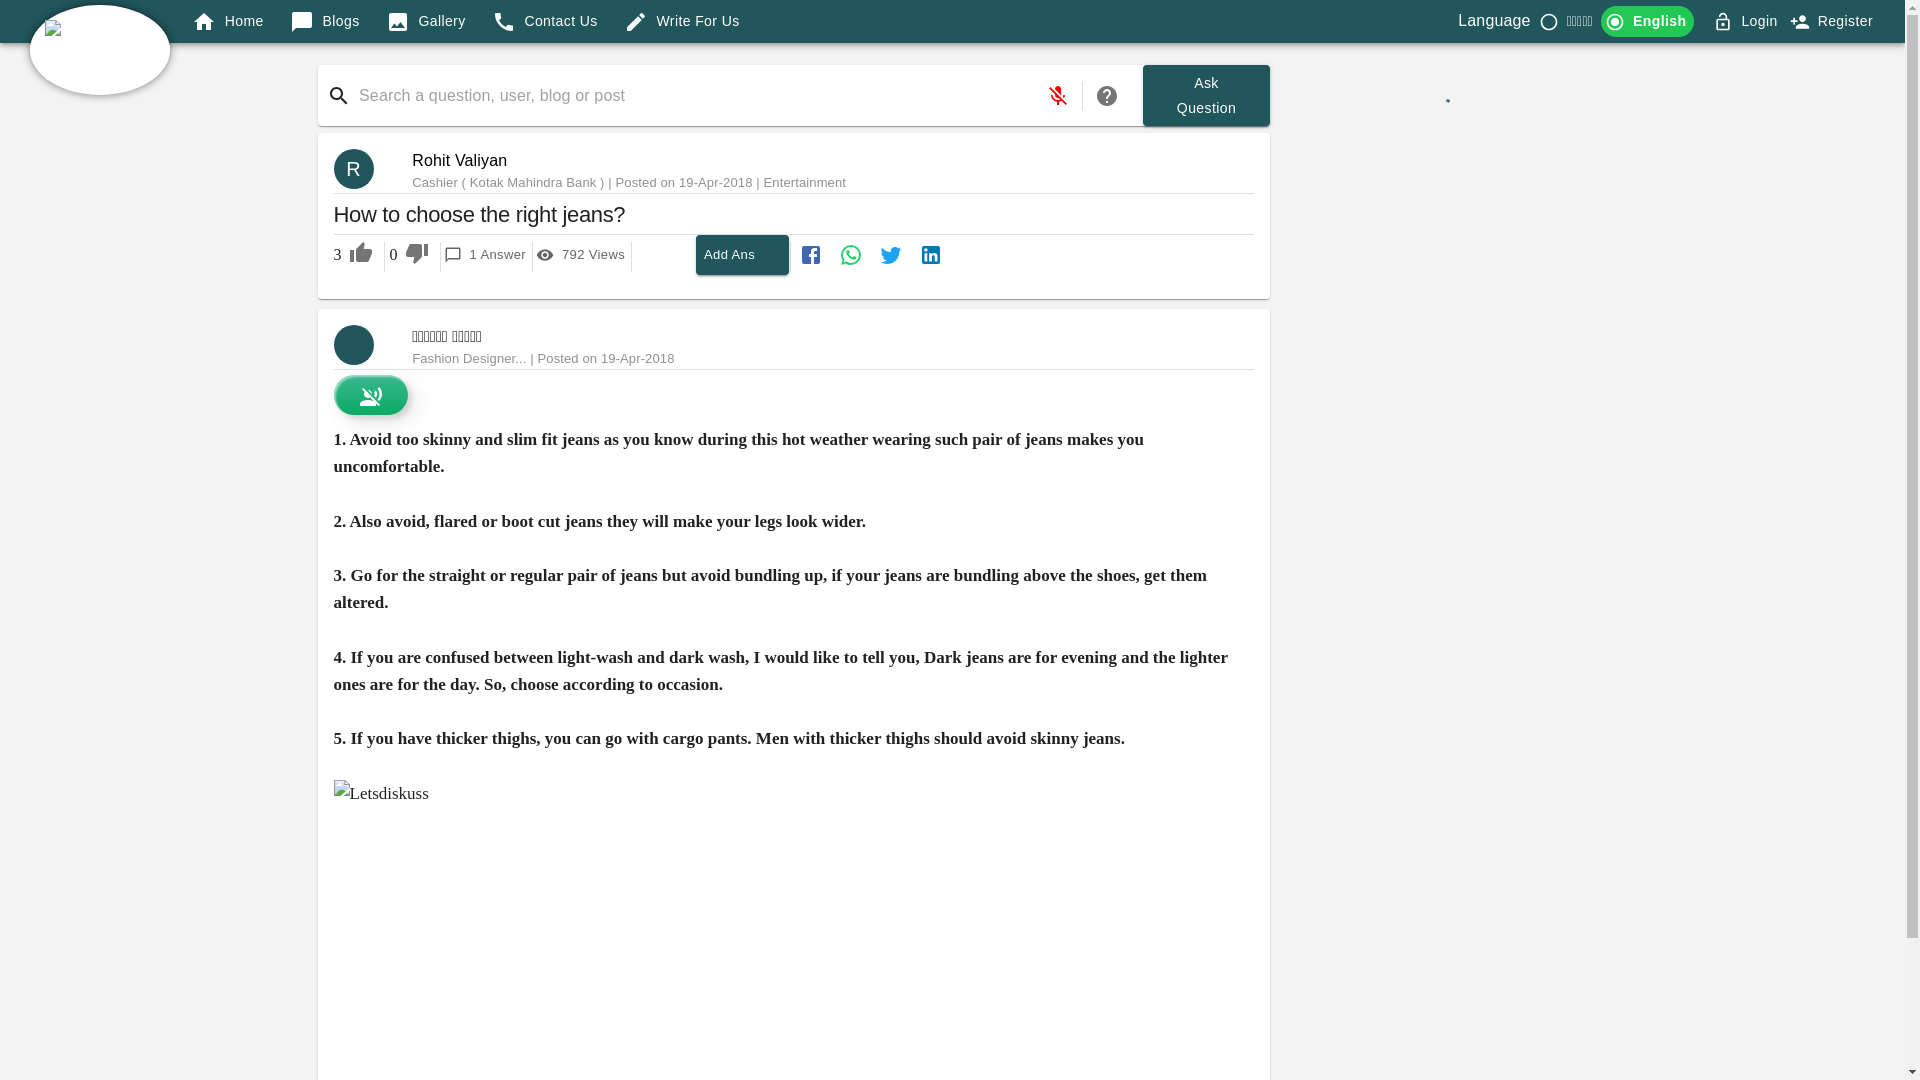 This screenshot has width=1920, height=1080. Describe the element at coordinates (426, 21) in the screenshot. I see `English` at that location.